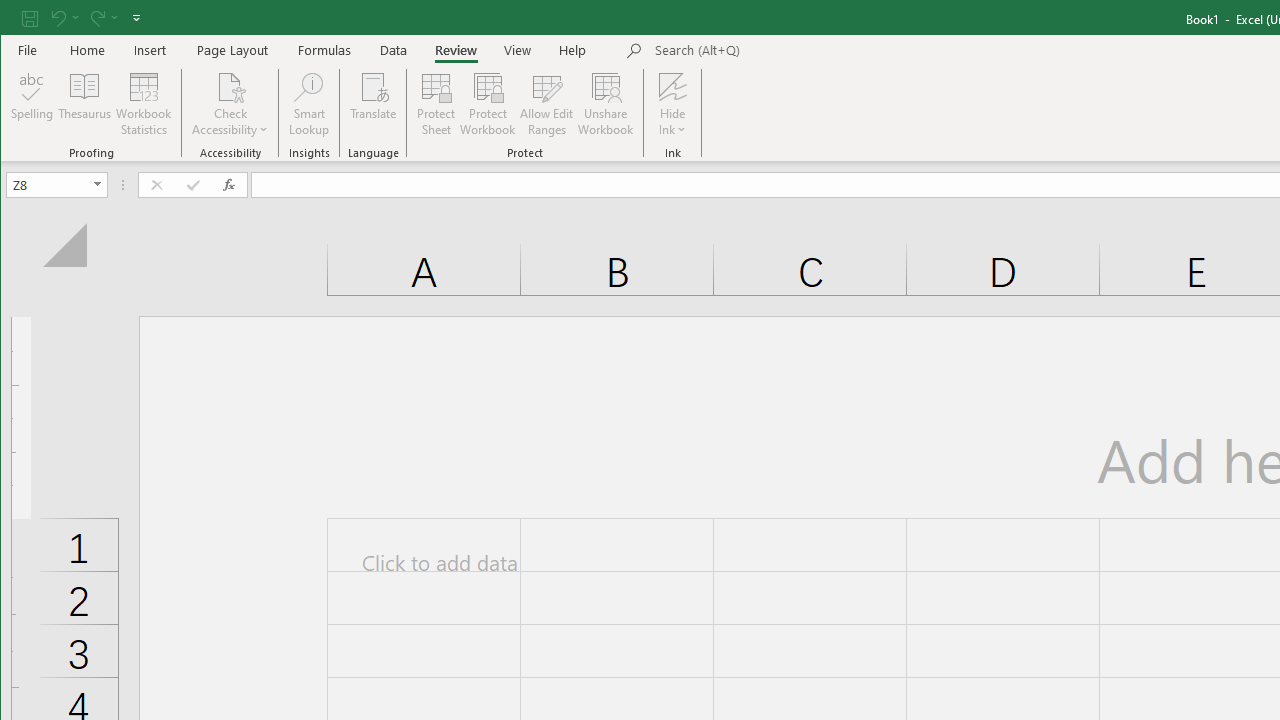 The image size is (1280, 720). I want to click on File Tab, so click(28, 50).